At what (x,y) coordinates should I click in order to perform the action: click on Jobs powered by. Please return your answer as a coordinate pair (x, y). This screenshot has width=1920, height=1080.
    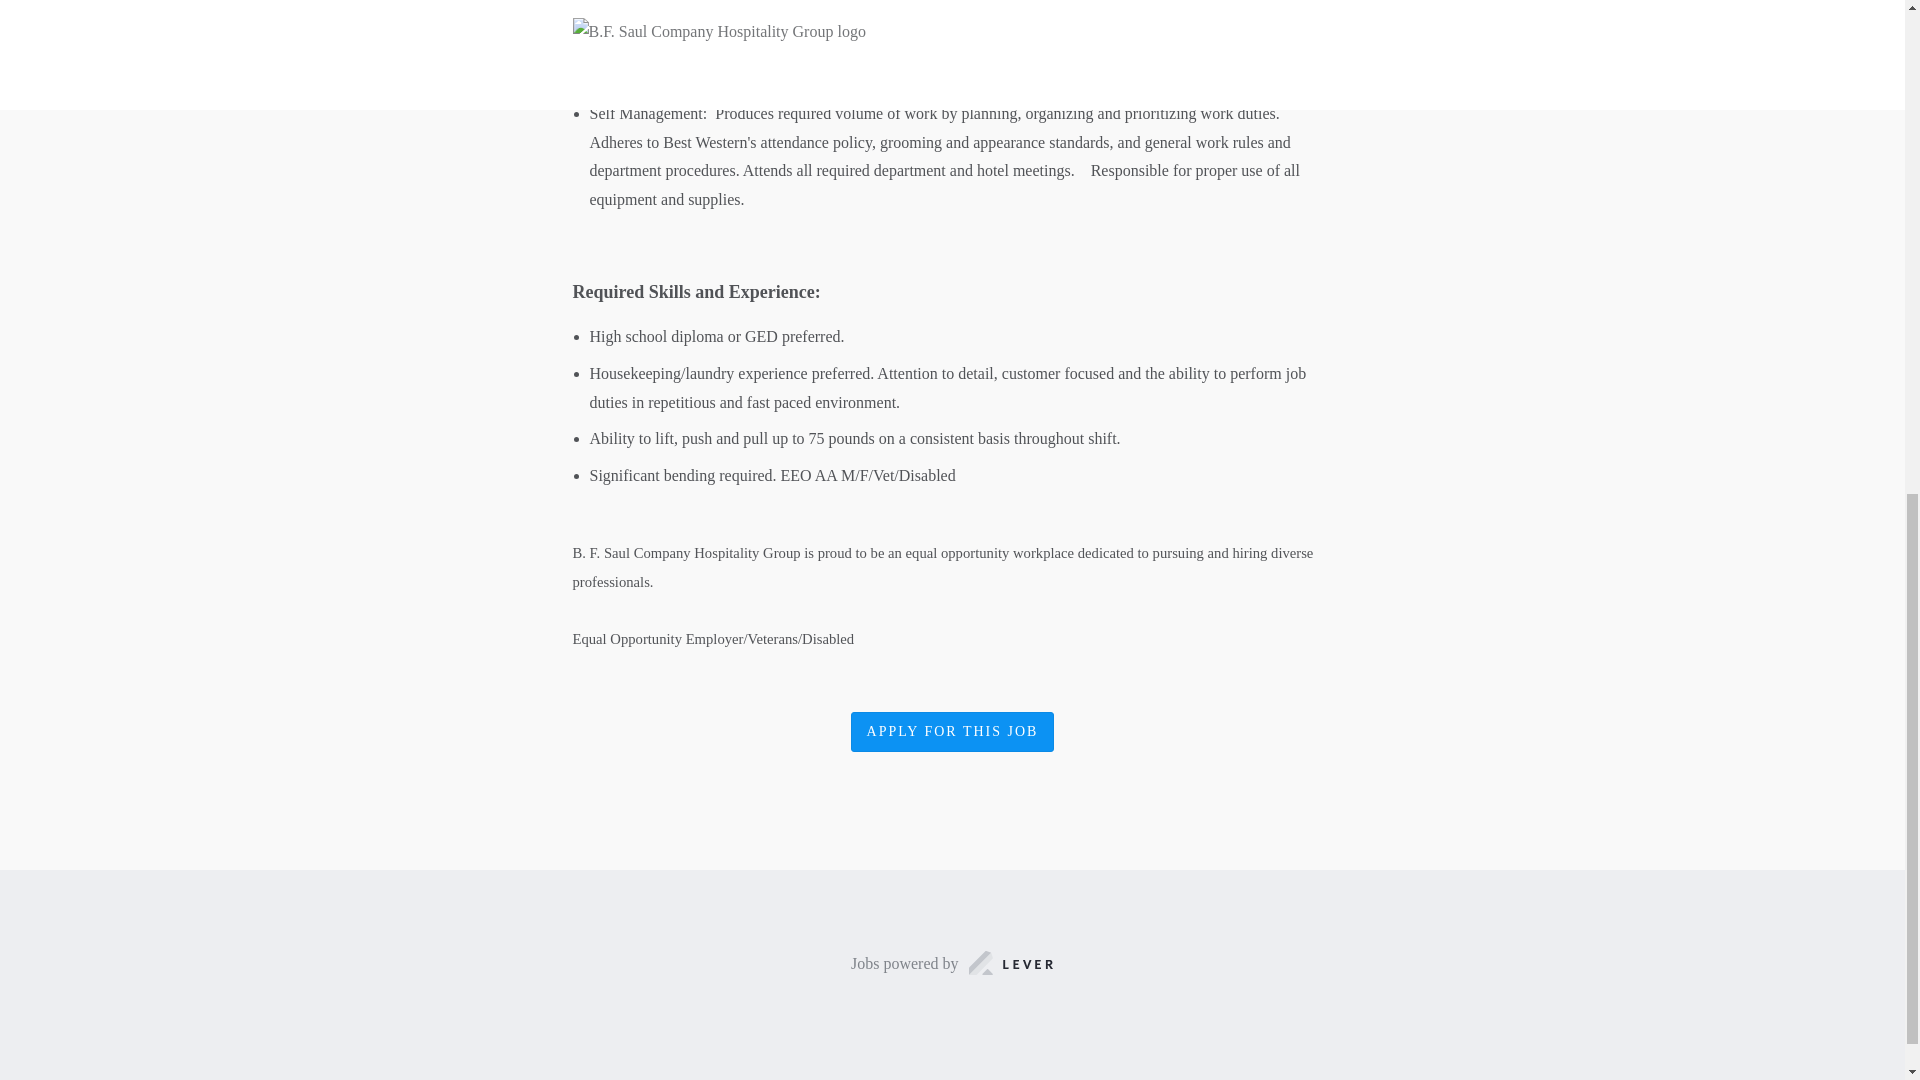
    Looking at the image, I should click on (952, 964).